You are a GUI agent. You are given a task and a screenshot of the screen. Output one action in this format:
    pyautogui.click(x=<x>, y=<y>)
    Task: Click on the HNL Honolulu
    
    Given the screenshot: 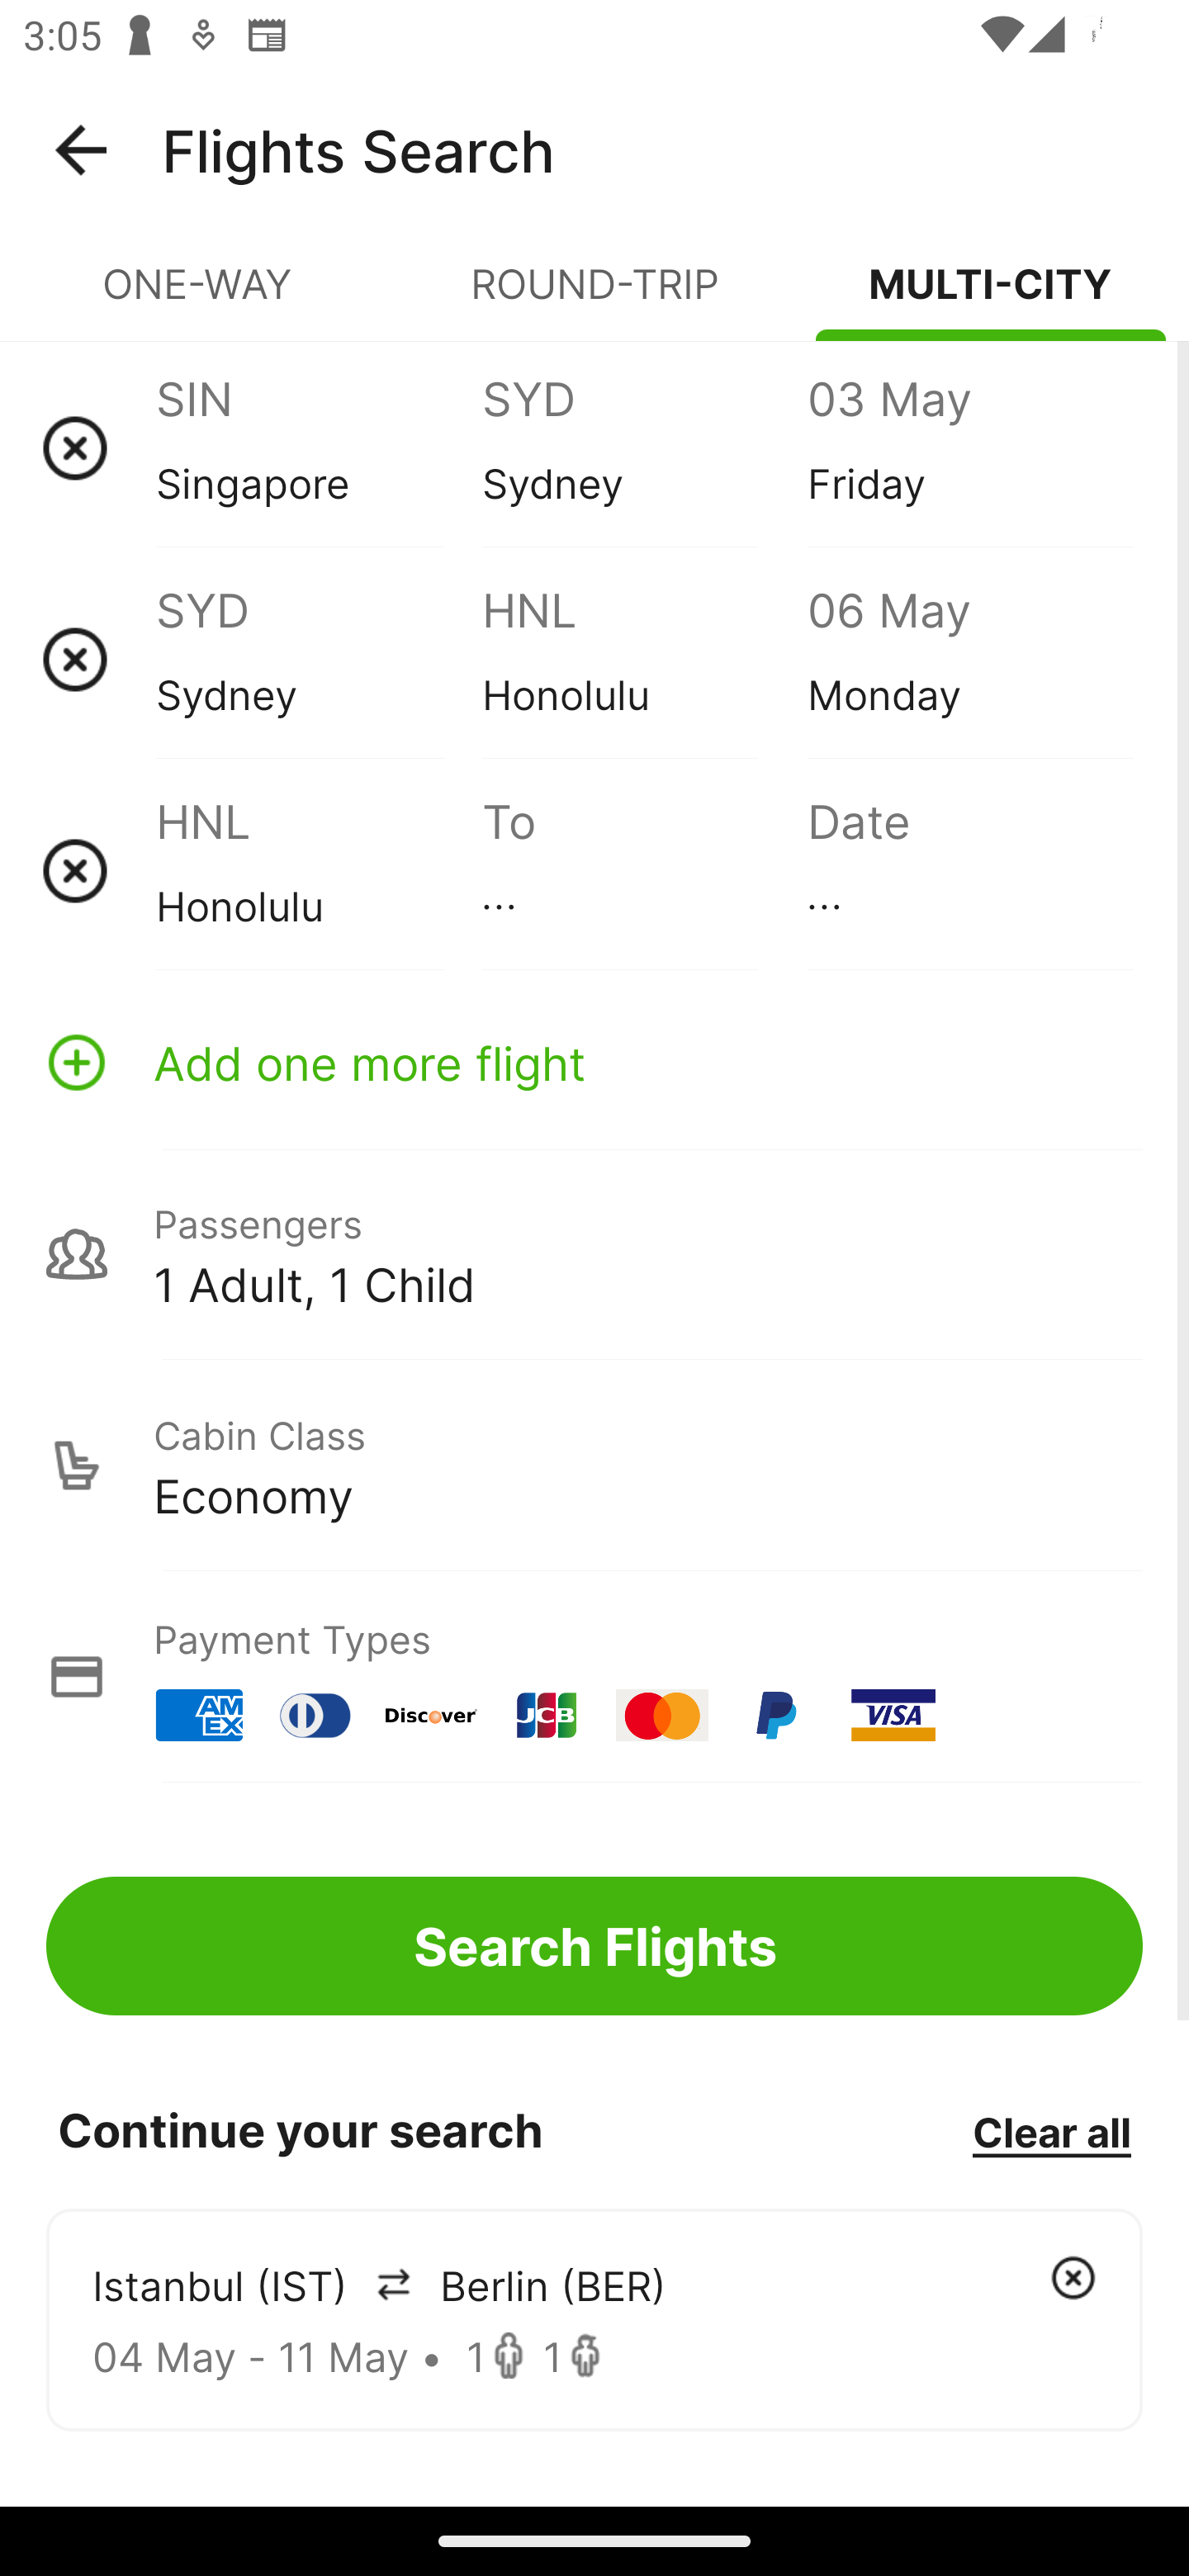 What is the action you would take?
    pyautogui.click(x=644, y=659)
    